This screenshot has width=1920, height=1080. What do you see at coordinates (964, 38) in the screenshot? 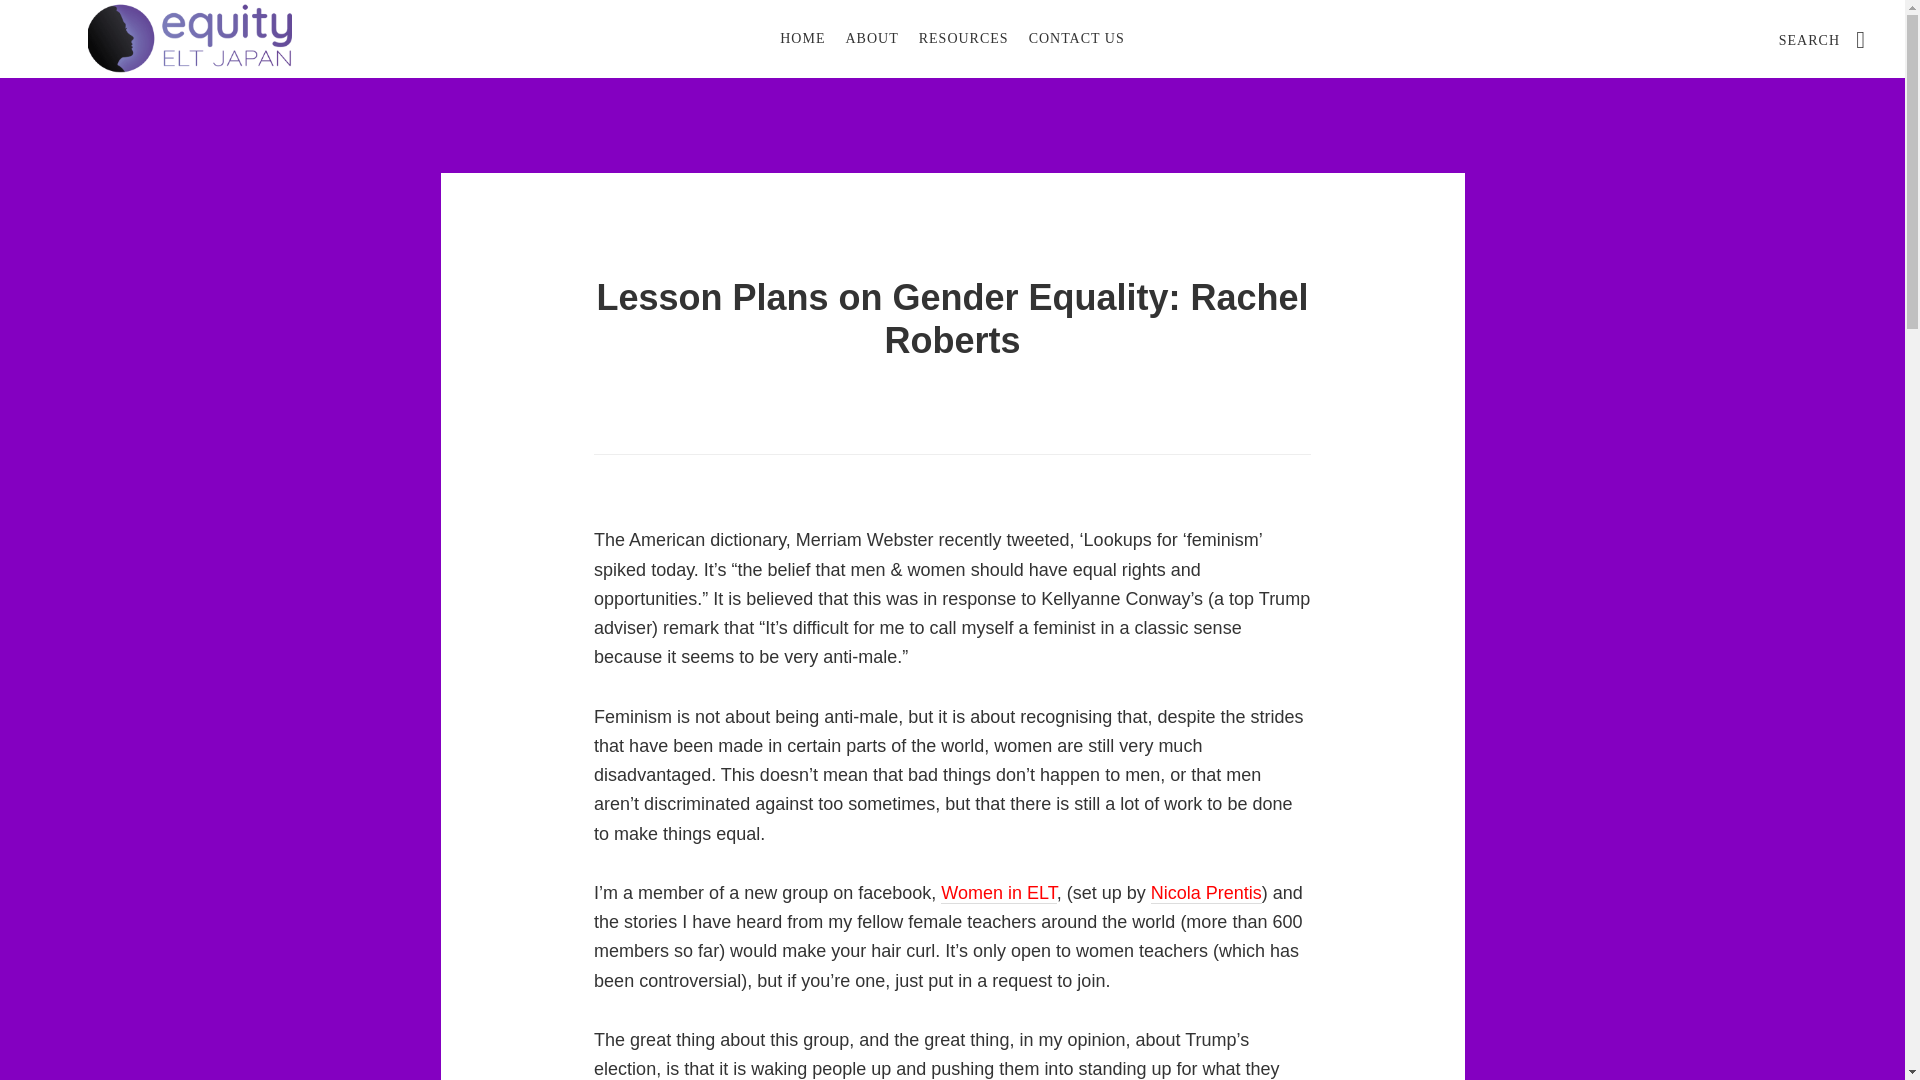
I see `RESOURCES` at bounding box center [964, 38].